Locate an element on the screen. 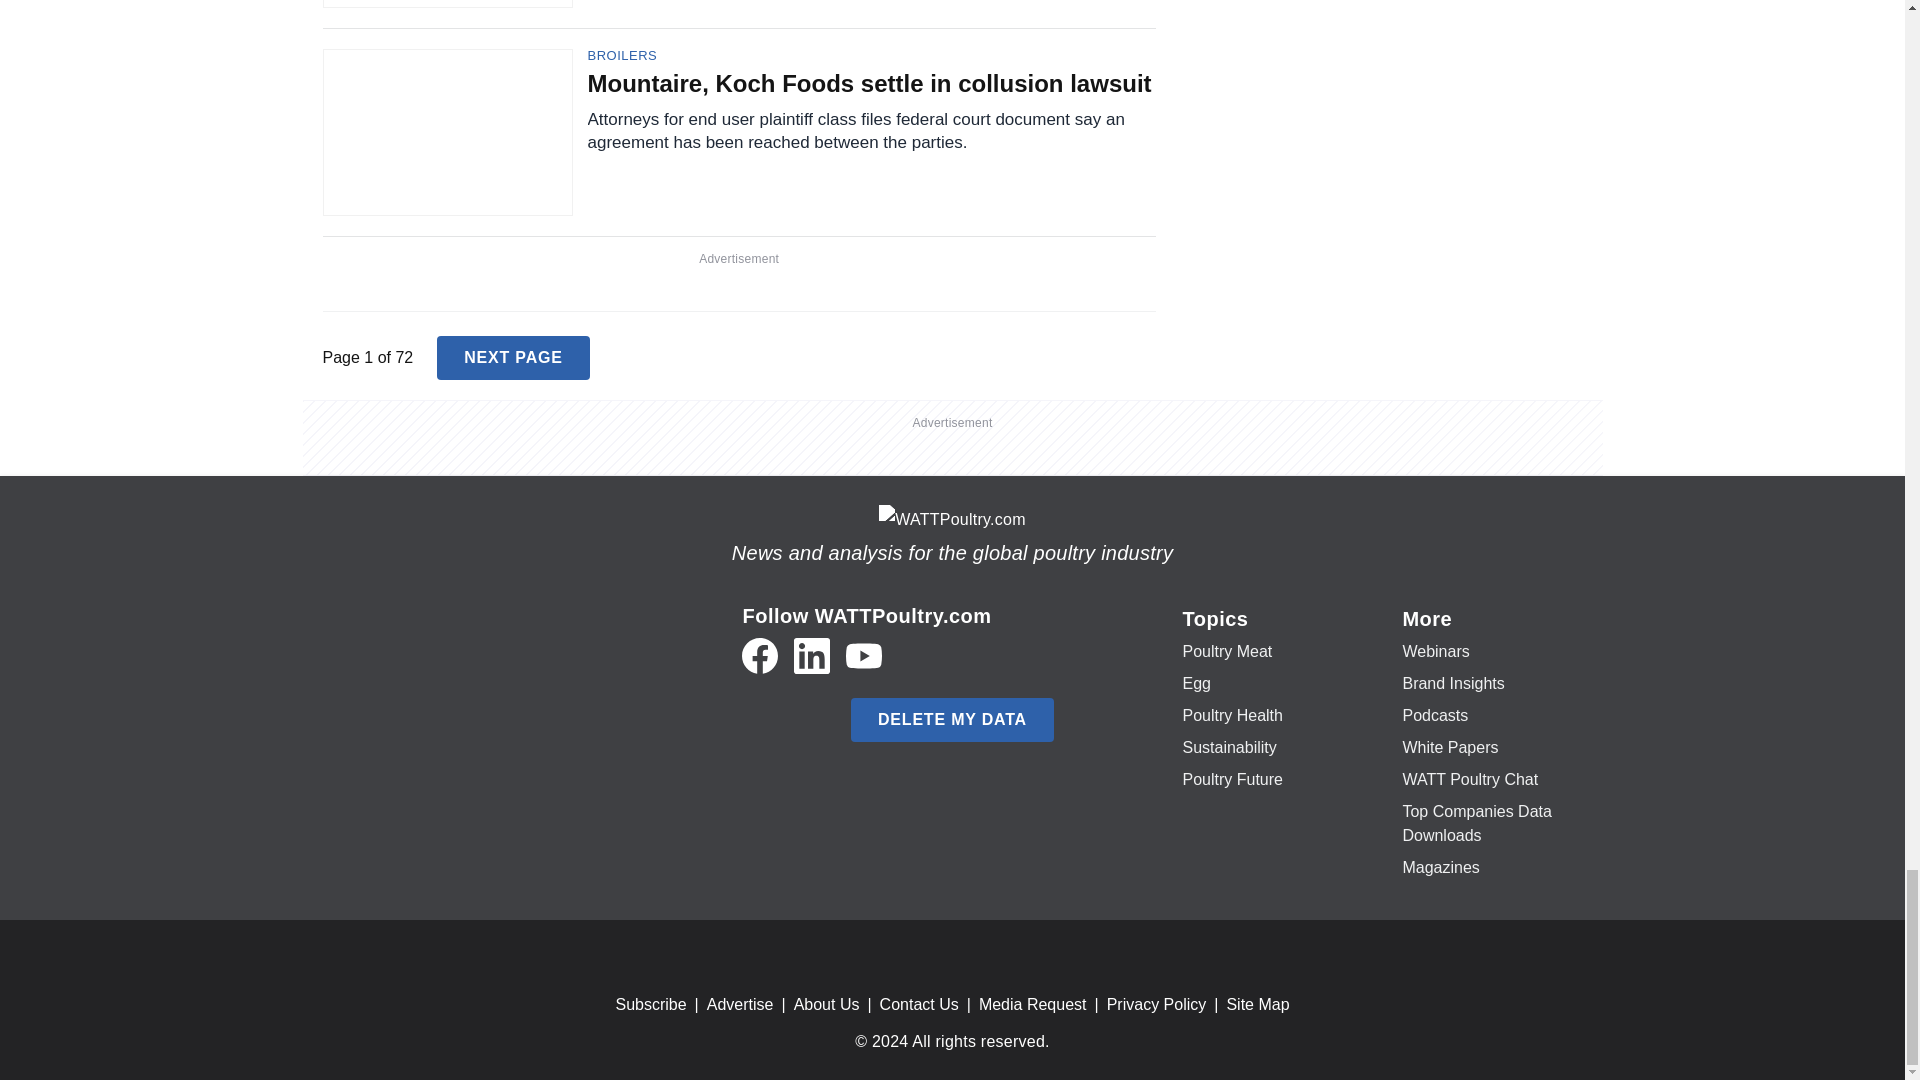 This screenshot has height=1080, width=1920. Facebook icon is located at coordinates (759, 656).